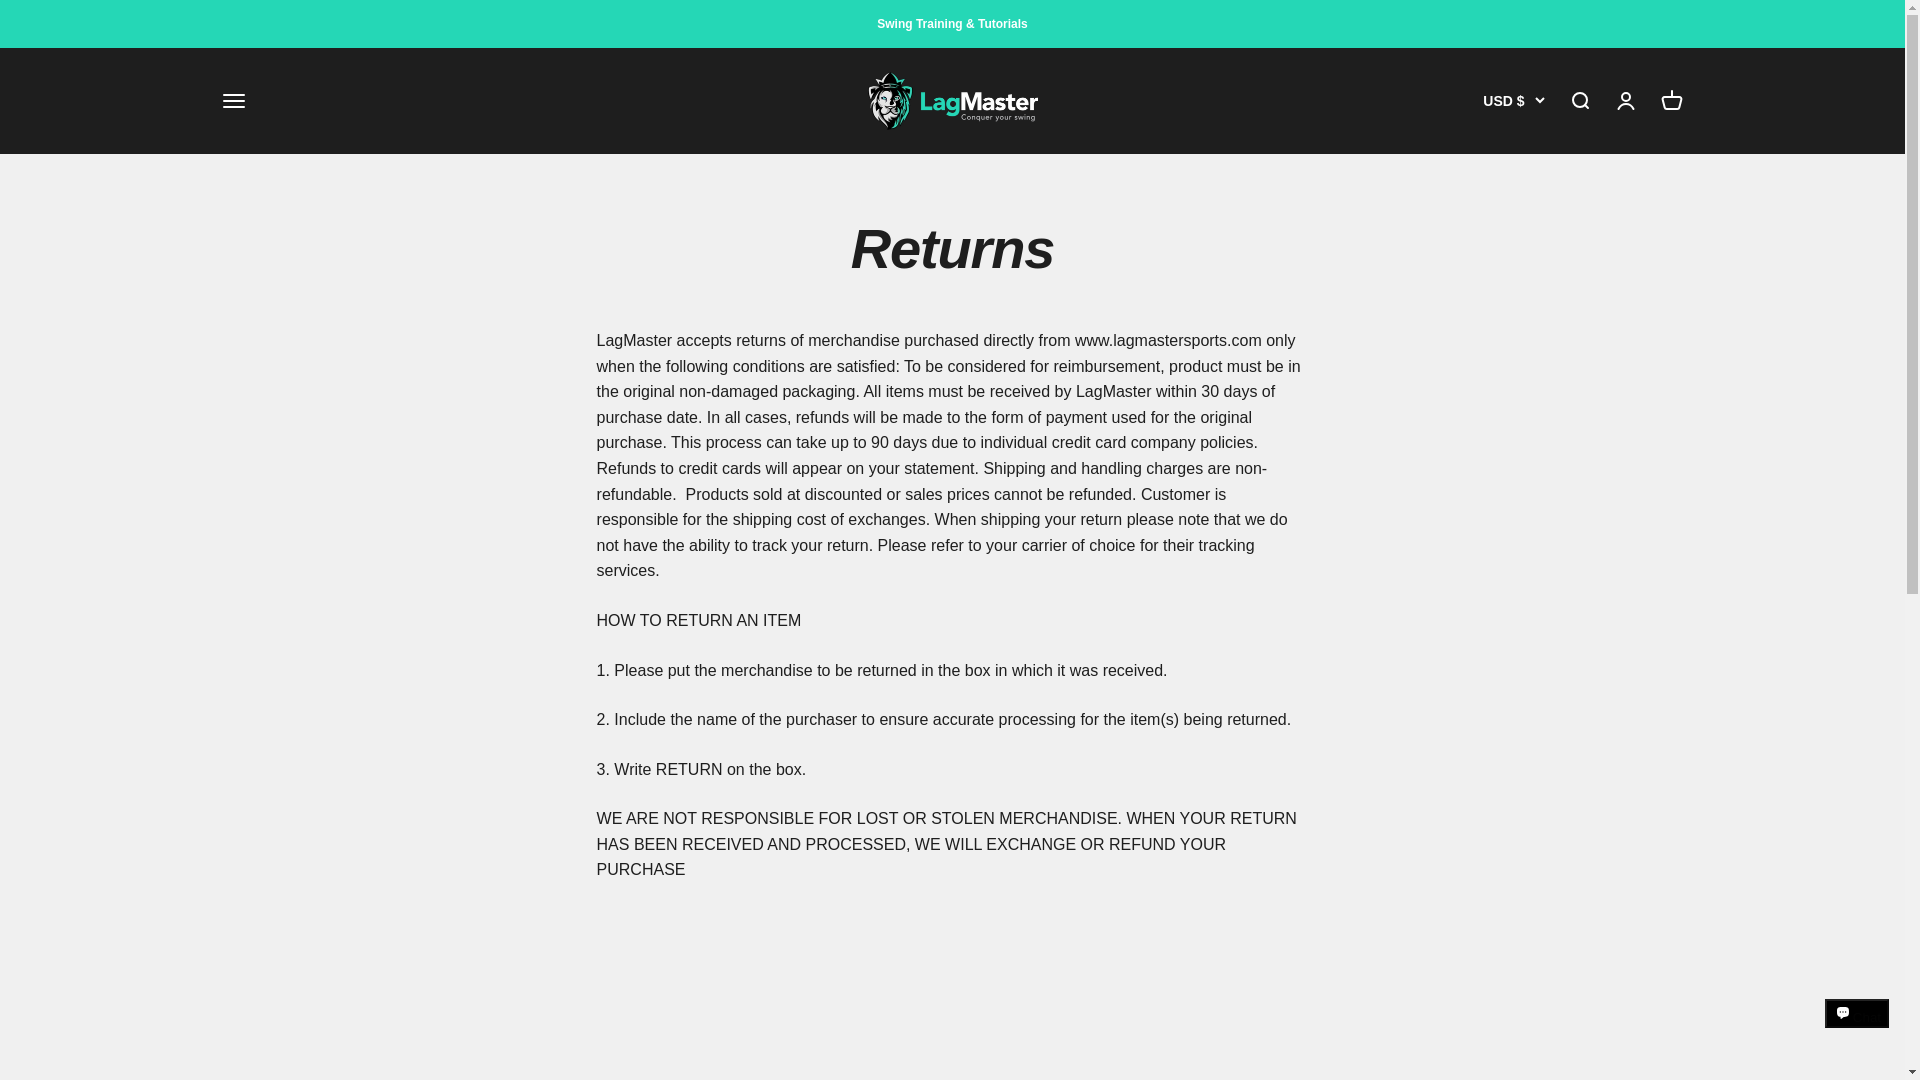 This screenshot has width=1920, height=1080. Describe the element at coordinates (952, 100) in the screenshot. I see `LagMaster Sports LLC` at that location.